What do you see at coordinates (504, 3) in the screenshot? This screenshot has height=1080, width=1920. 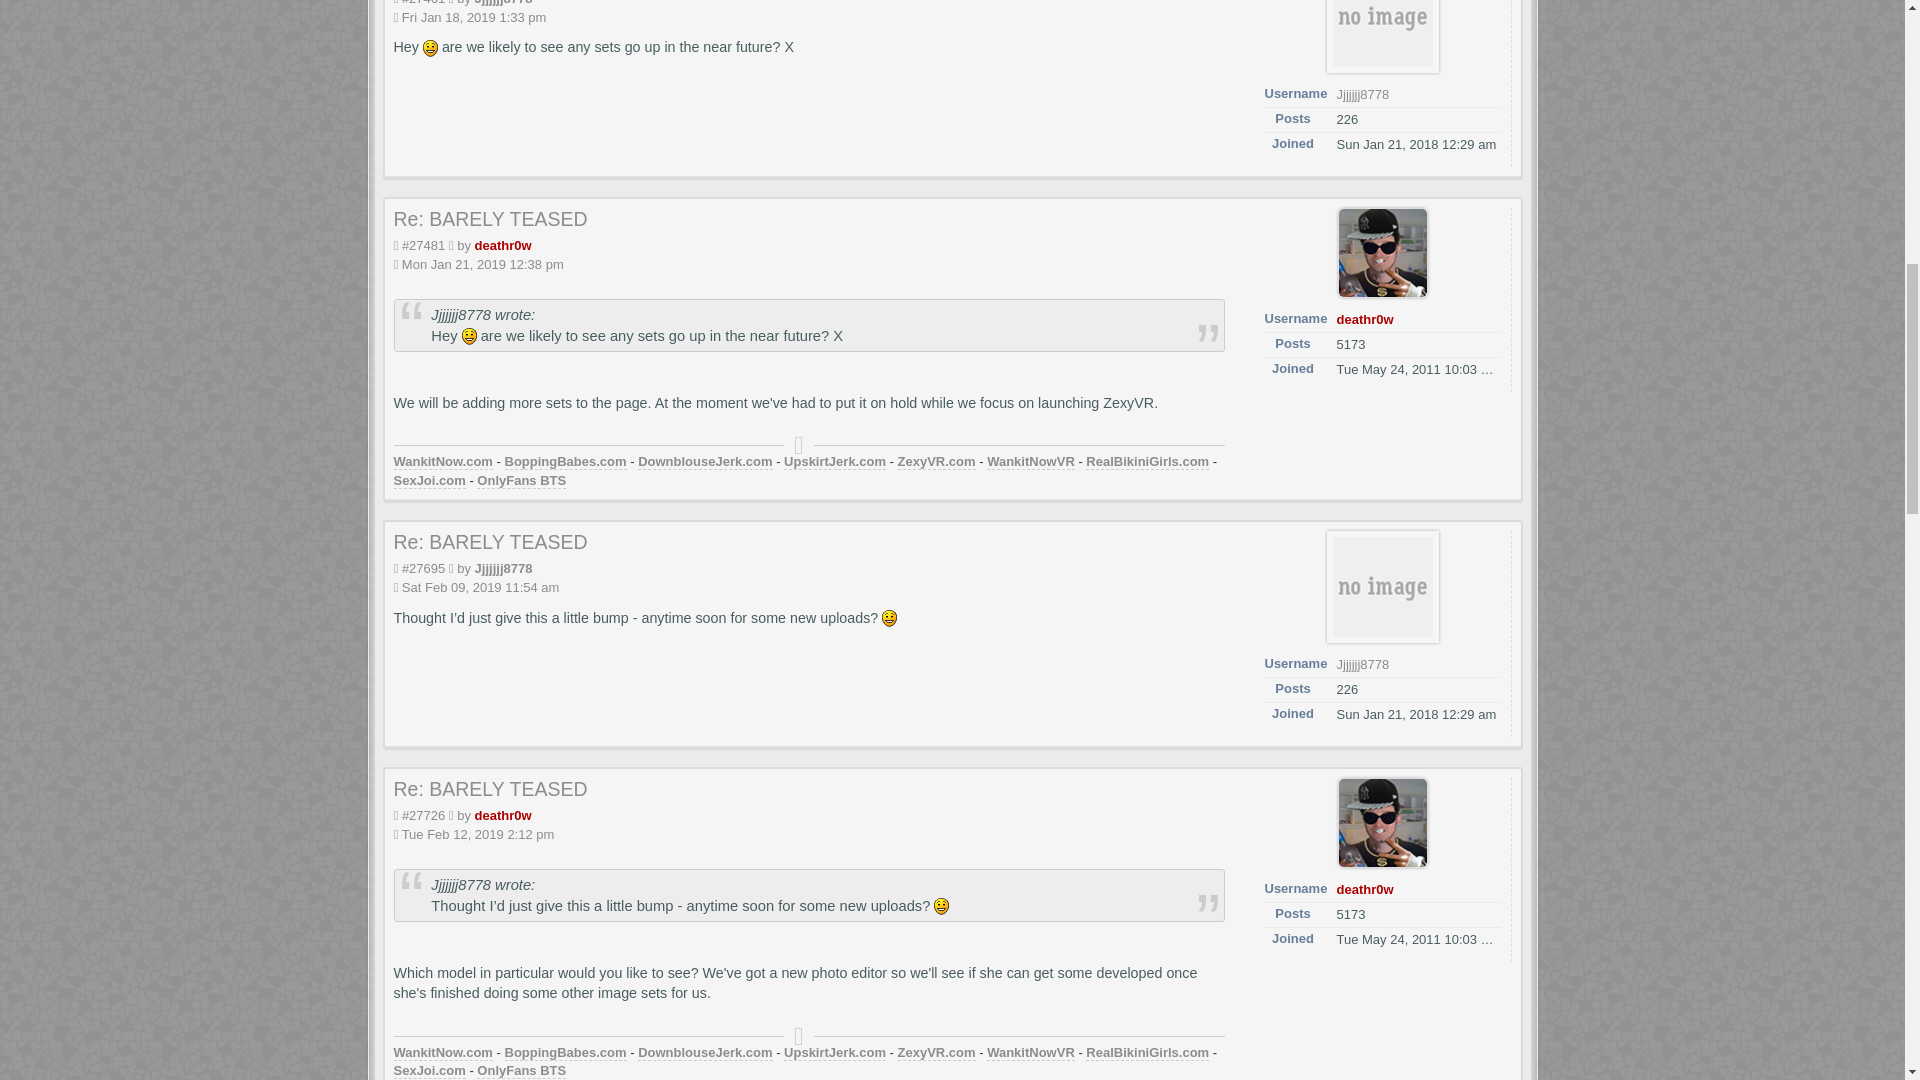 I see `Jjjjjjj8778` at bounding box center [504, 3].